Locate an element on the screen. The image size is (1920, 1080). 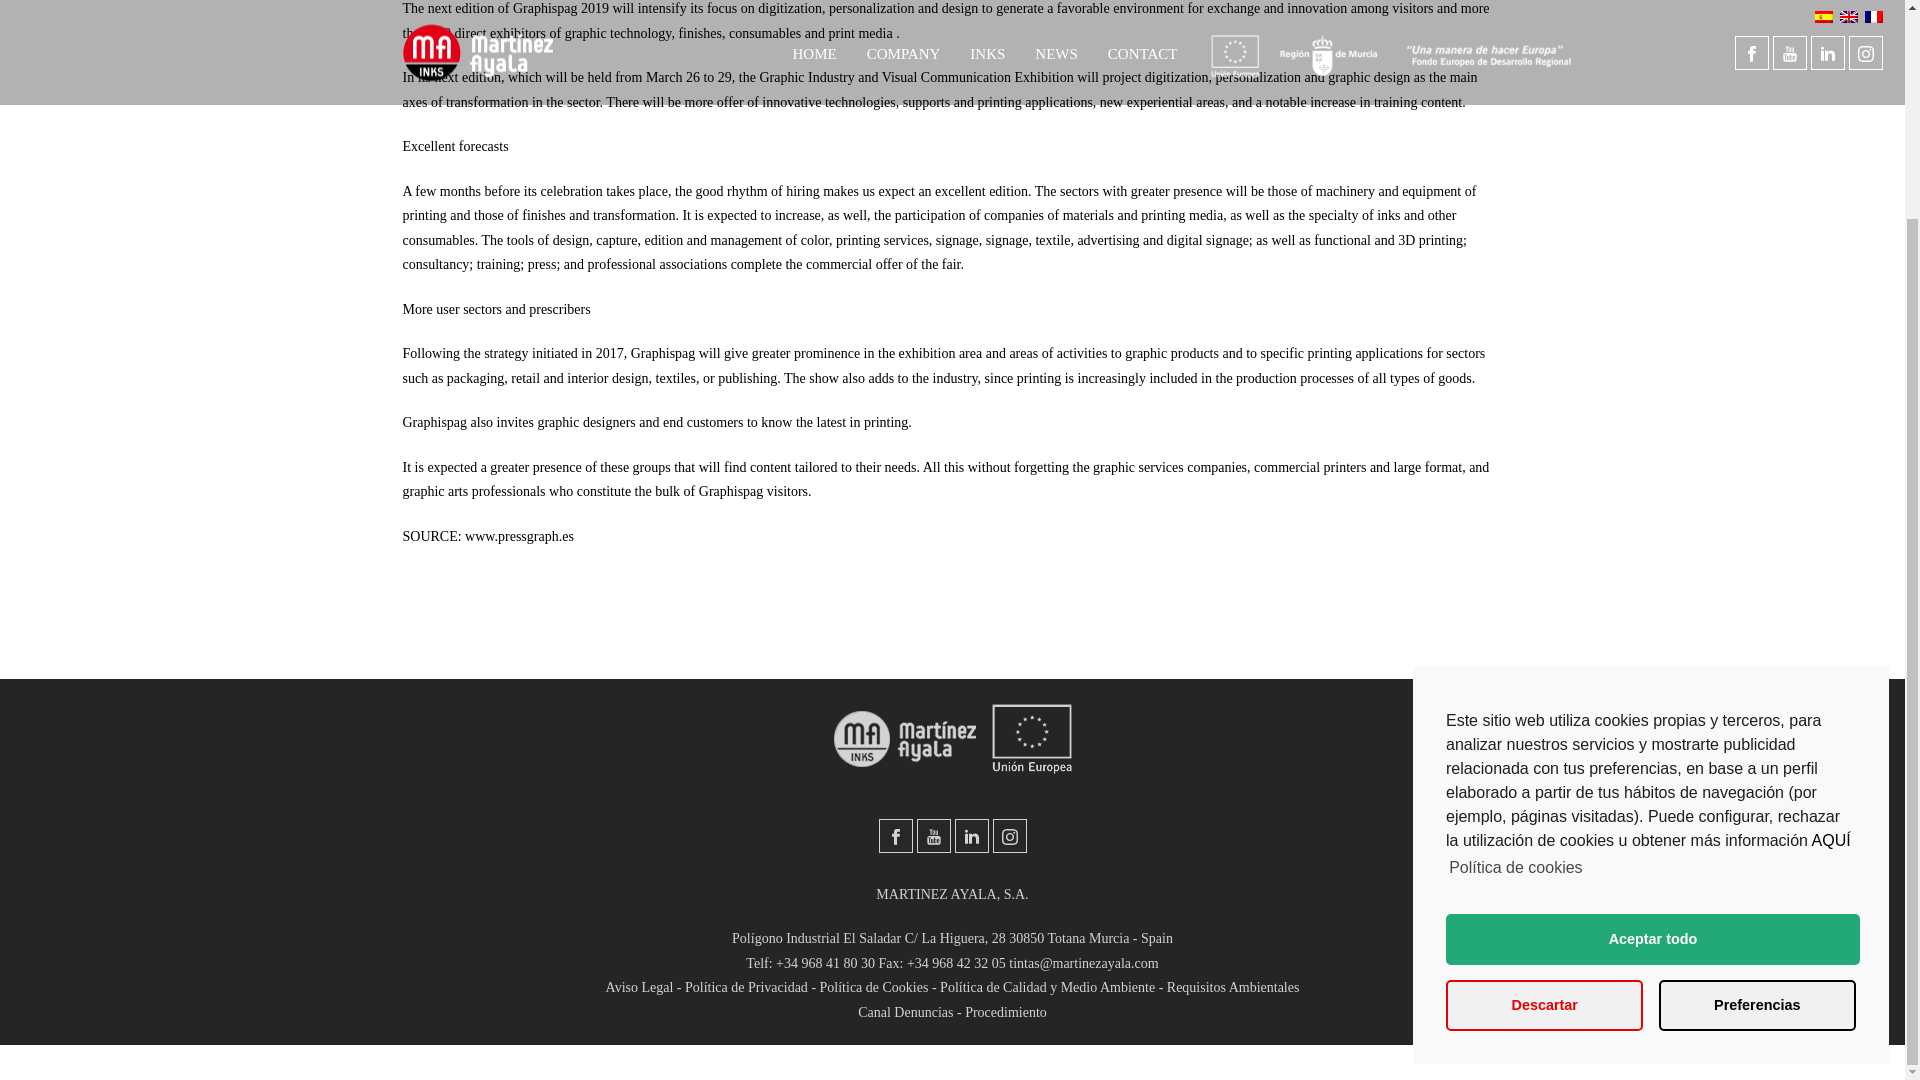
Aviso Legal is located at coordinates (640, 986).